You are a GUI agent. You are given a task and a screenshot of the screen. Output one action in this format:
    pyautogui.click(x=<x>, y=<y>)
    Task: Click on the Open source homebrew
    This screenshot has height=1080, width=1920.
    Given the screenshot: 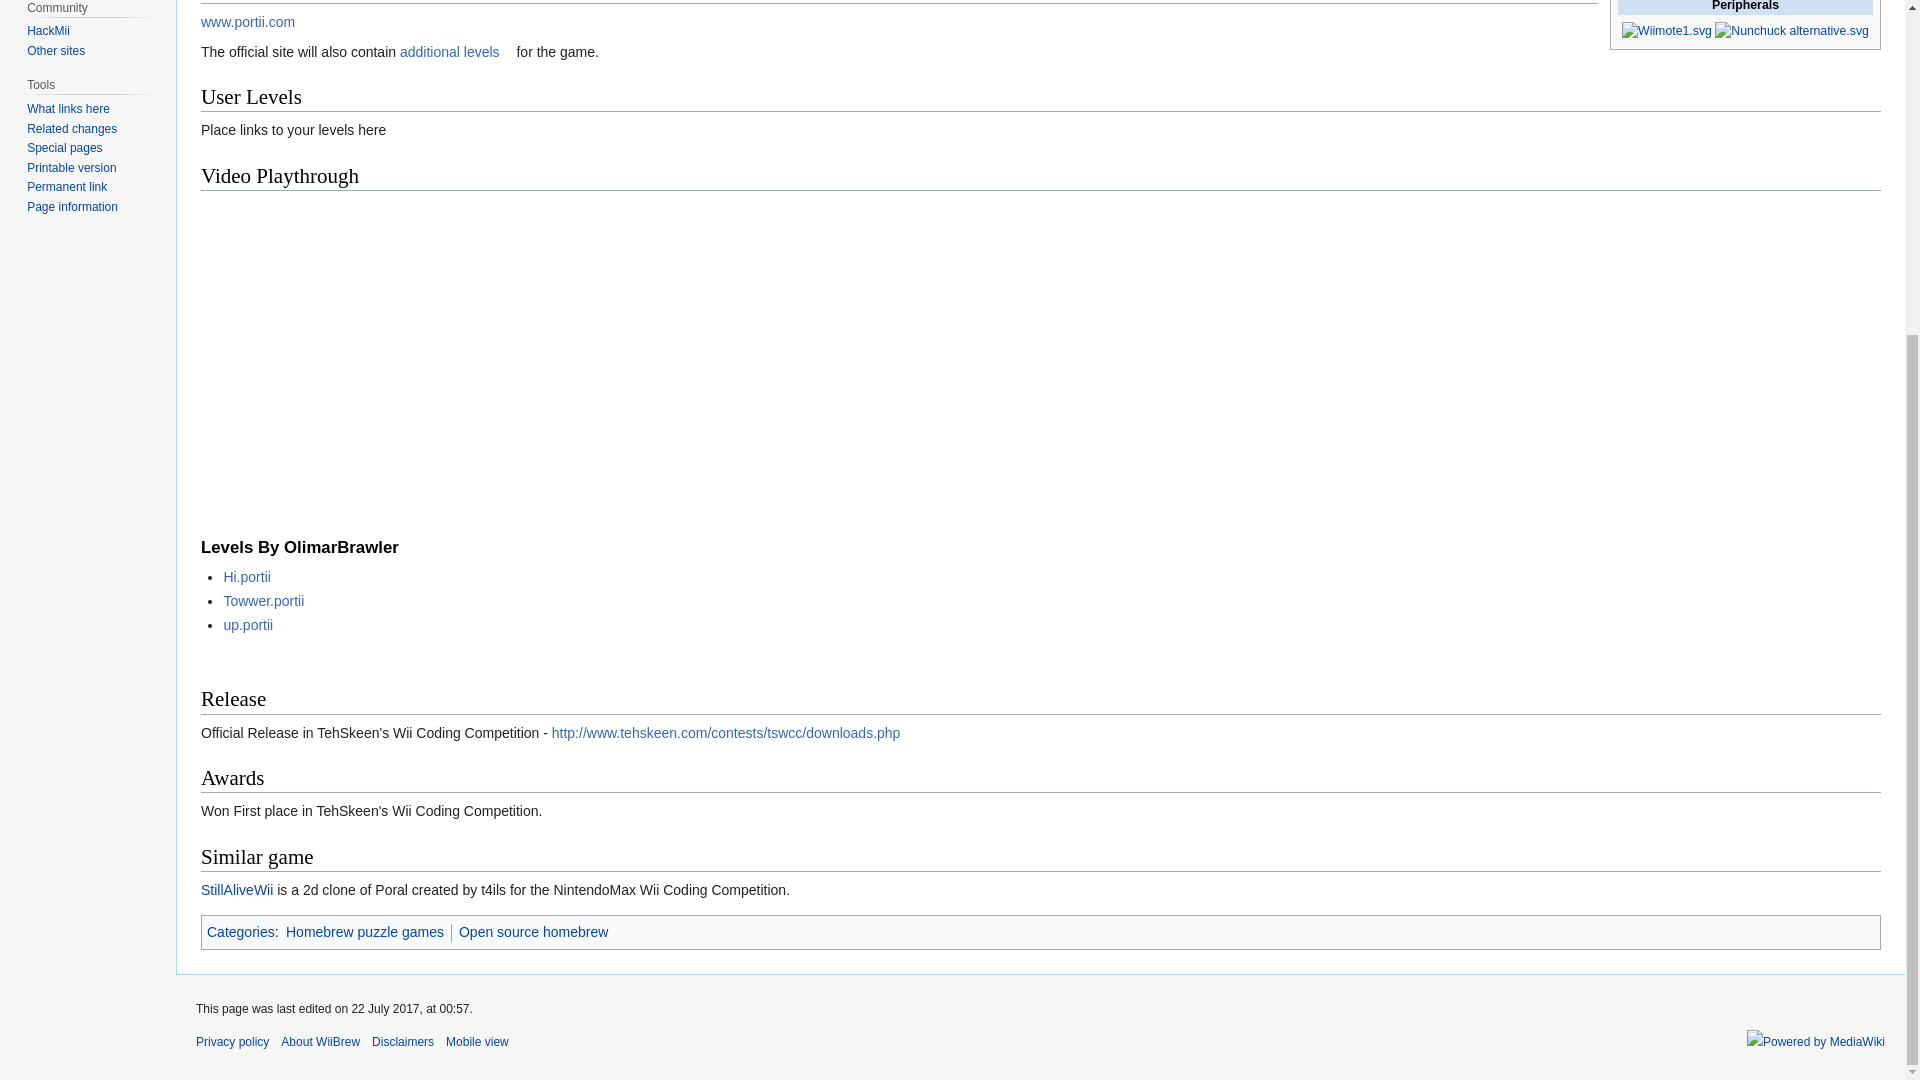 What is the action you would take?
    pyautogui.click(x=533, y=932)
    